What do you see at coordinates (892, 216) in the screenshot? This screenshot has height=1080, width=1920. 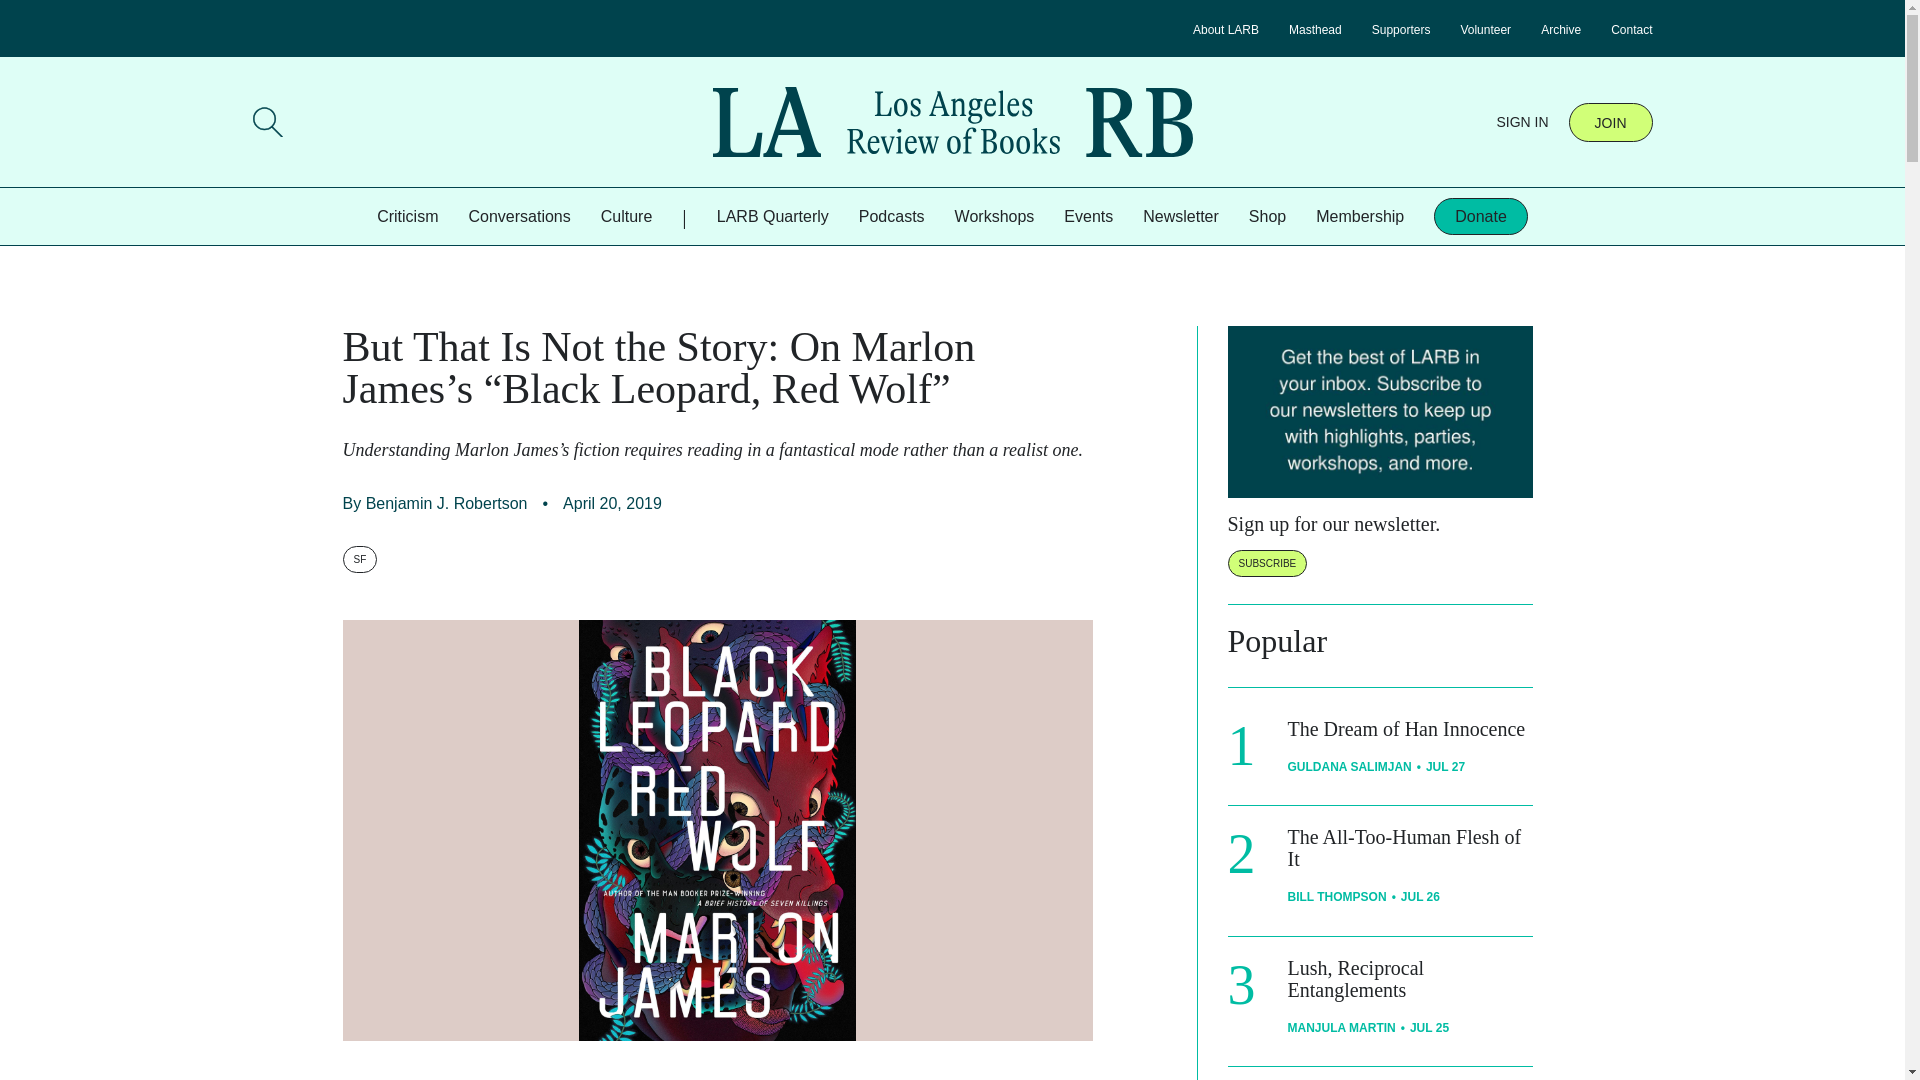 I see `Podcasts` at bounding box center [892, 216].